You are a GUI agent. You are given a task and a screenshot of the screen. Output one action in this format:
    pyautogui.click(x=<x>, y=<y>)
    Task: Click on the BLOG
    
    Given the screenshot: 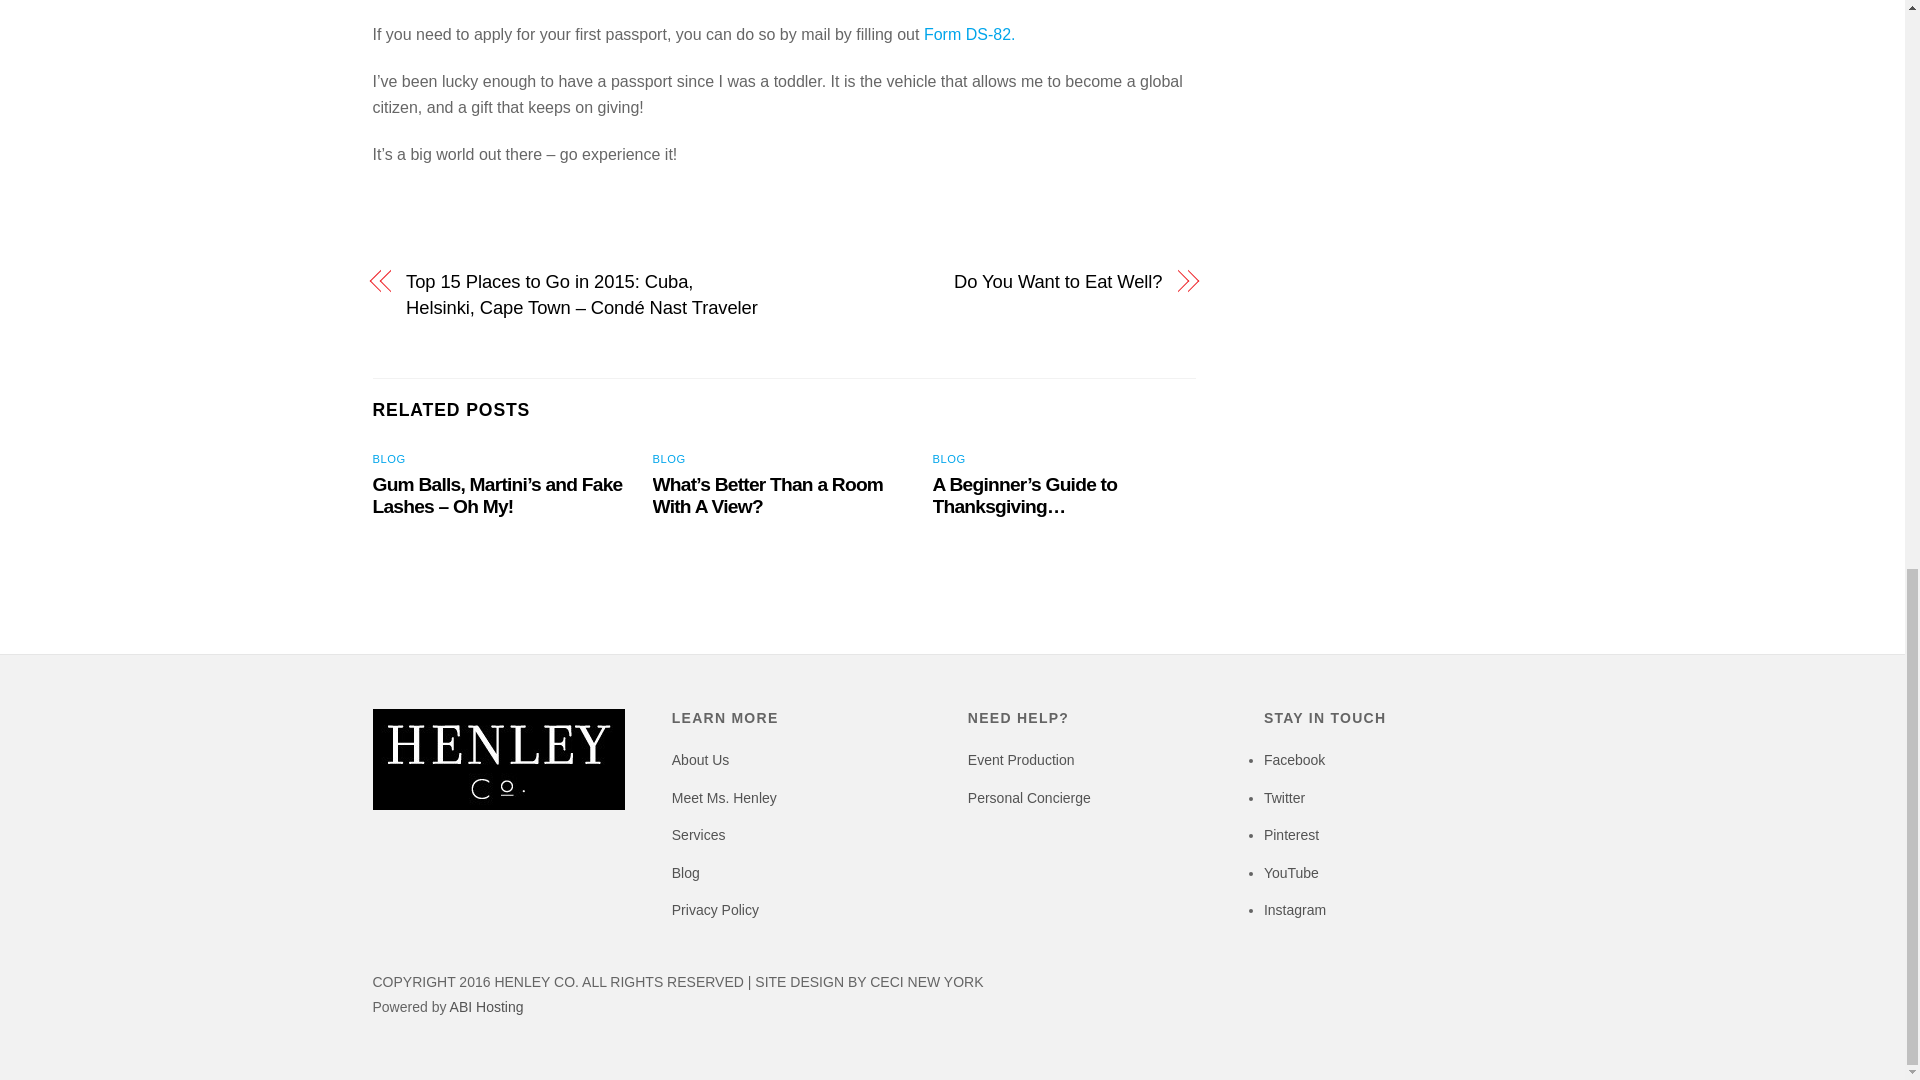 What is the action you would take?
    pyautogui.click(x=388, y=458)
    